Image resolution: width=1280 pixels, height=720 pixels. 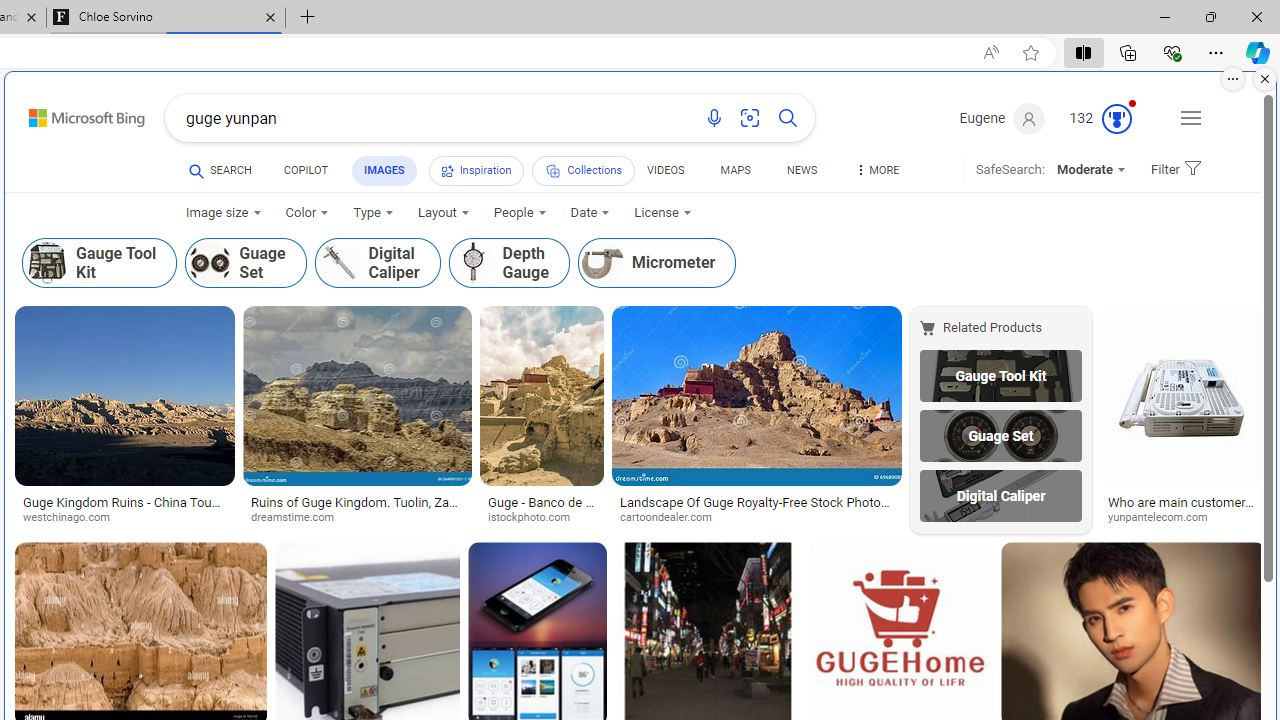 I want to click on Gauge Tool Kit, so click(x=1000, y=375).